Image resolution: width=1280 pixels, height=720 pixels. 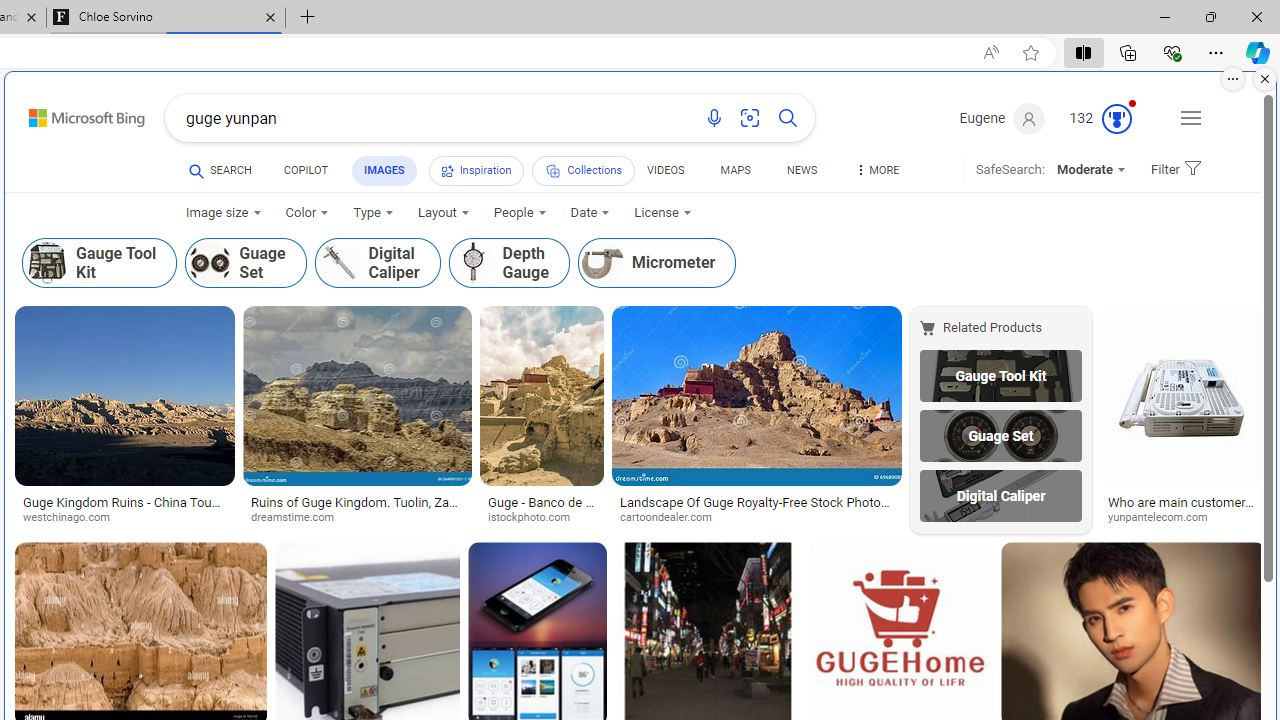 I want to click on Gauge Tool Kit, so click(x=1000, y=375).